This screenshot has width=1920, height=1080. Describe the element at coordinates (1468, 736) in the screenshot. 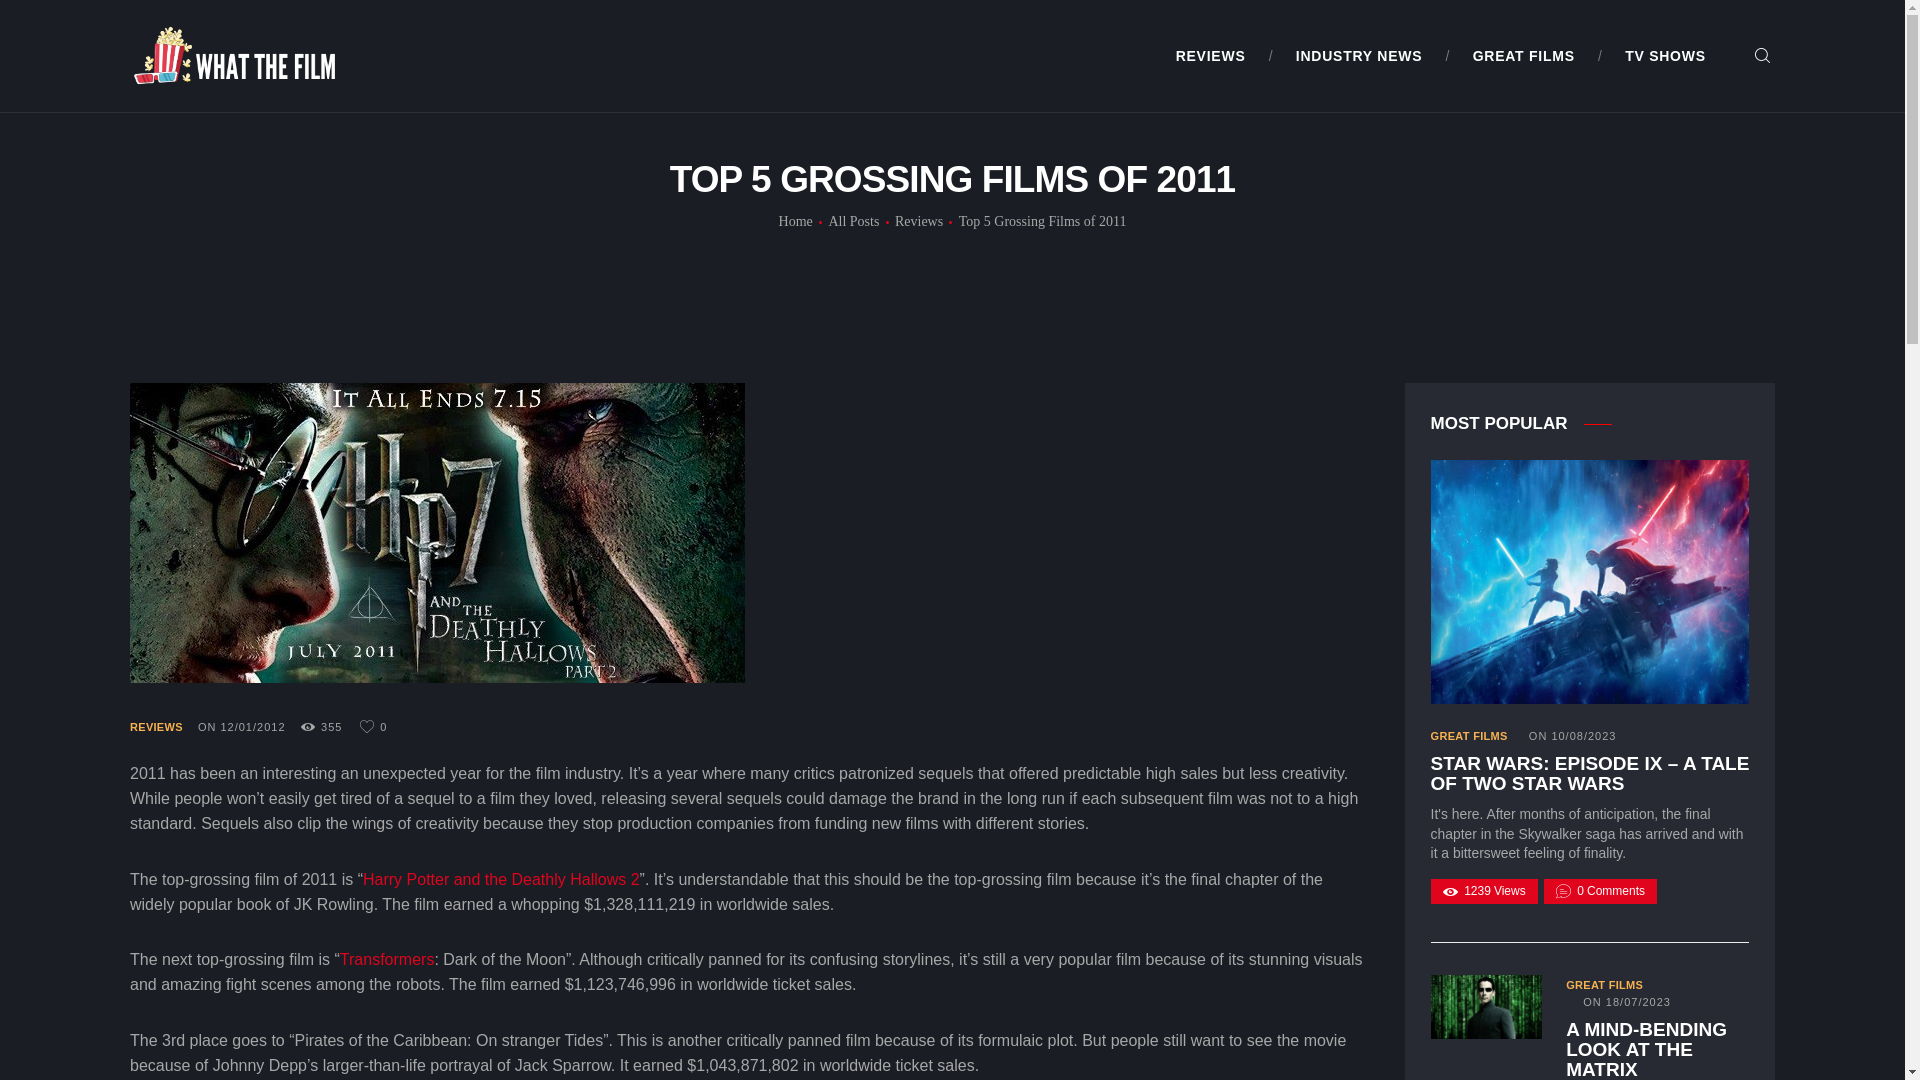

I see `View all posts in Great films` at that location.